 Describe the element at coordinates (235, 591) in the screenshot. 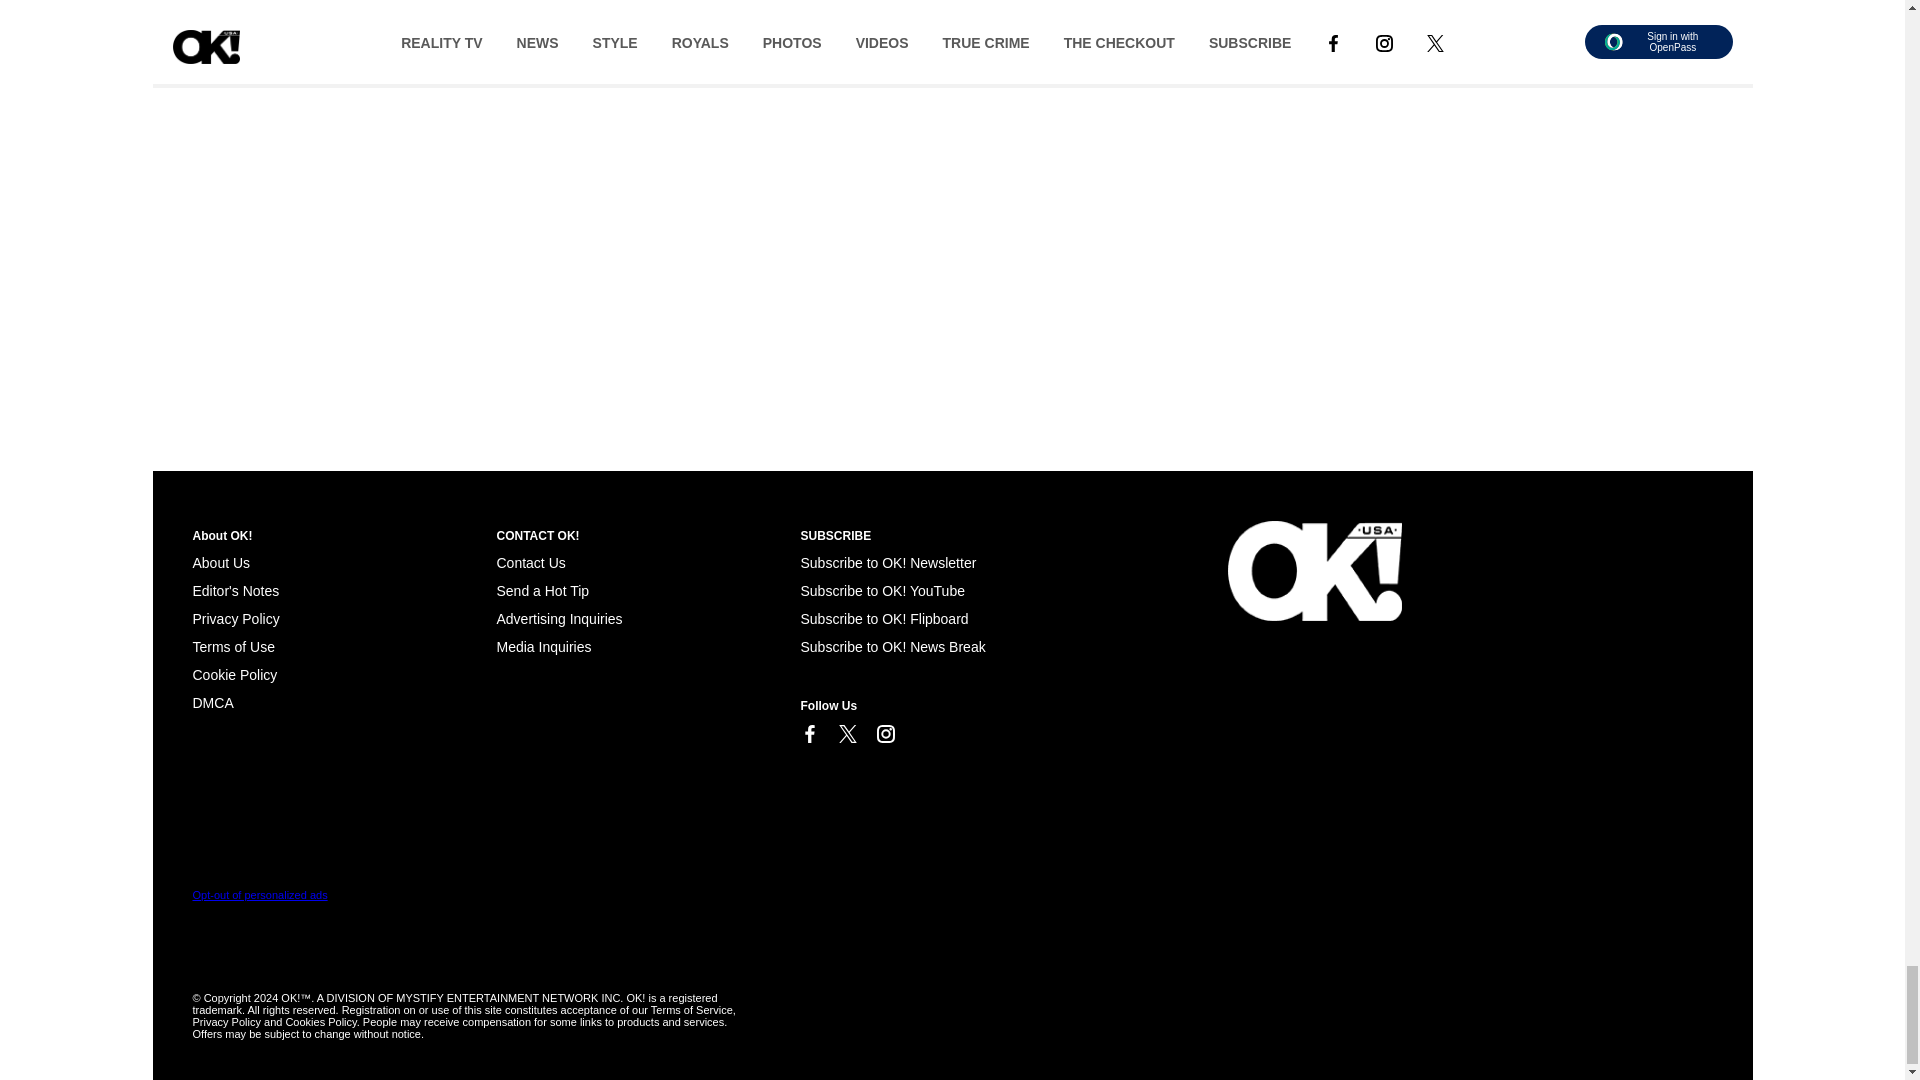

I see `Editor's Notes` at that location.